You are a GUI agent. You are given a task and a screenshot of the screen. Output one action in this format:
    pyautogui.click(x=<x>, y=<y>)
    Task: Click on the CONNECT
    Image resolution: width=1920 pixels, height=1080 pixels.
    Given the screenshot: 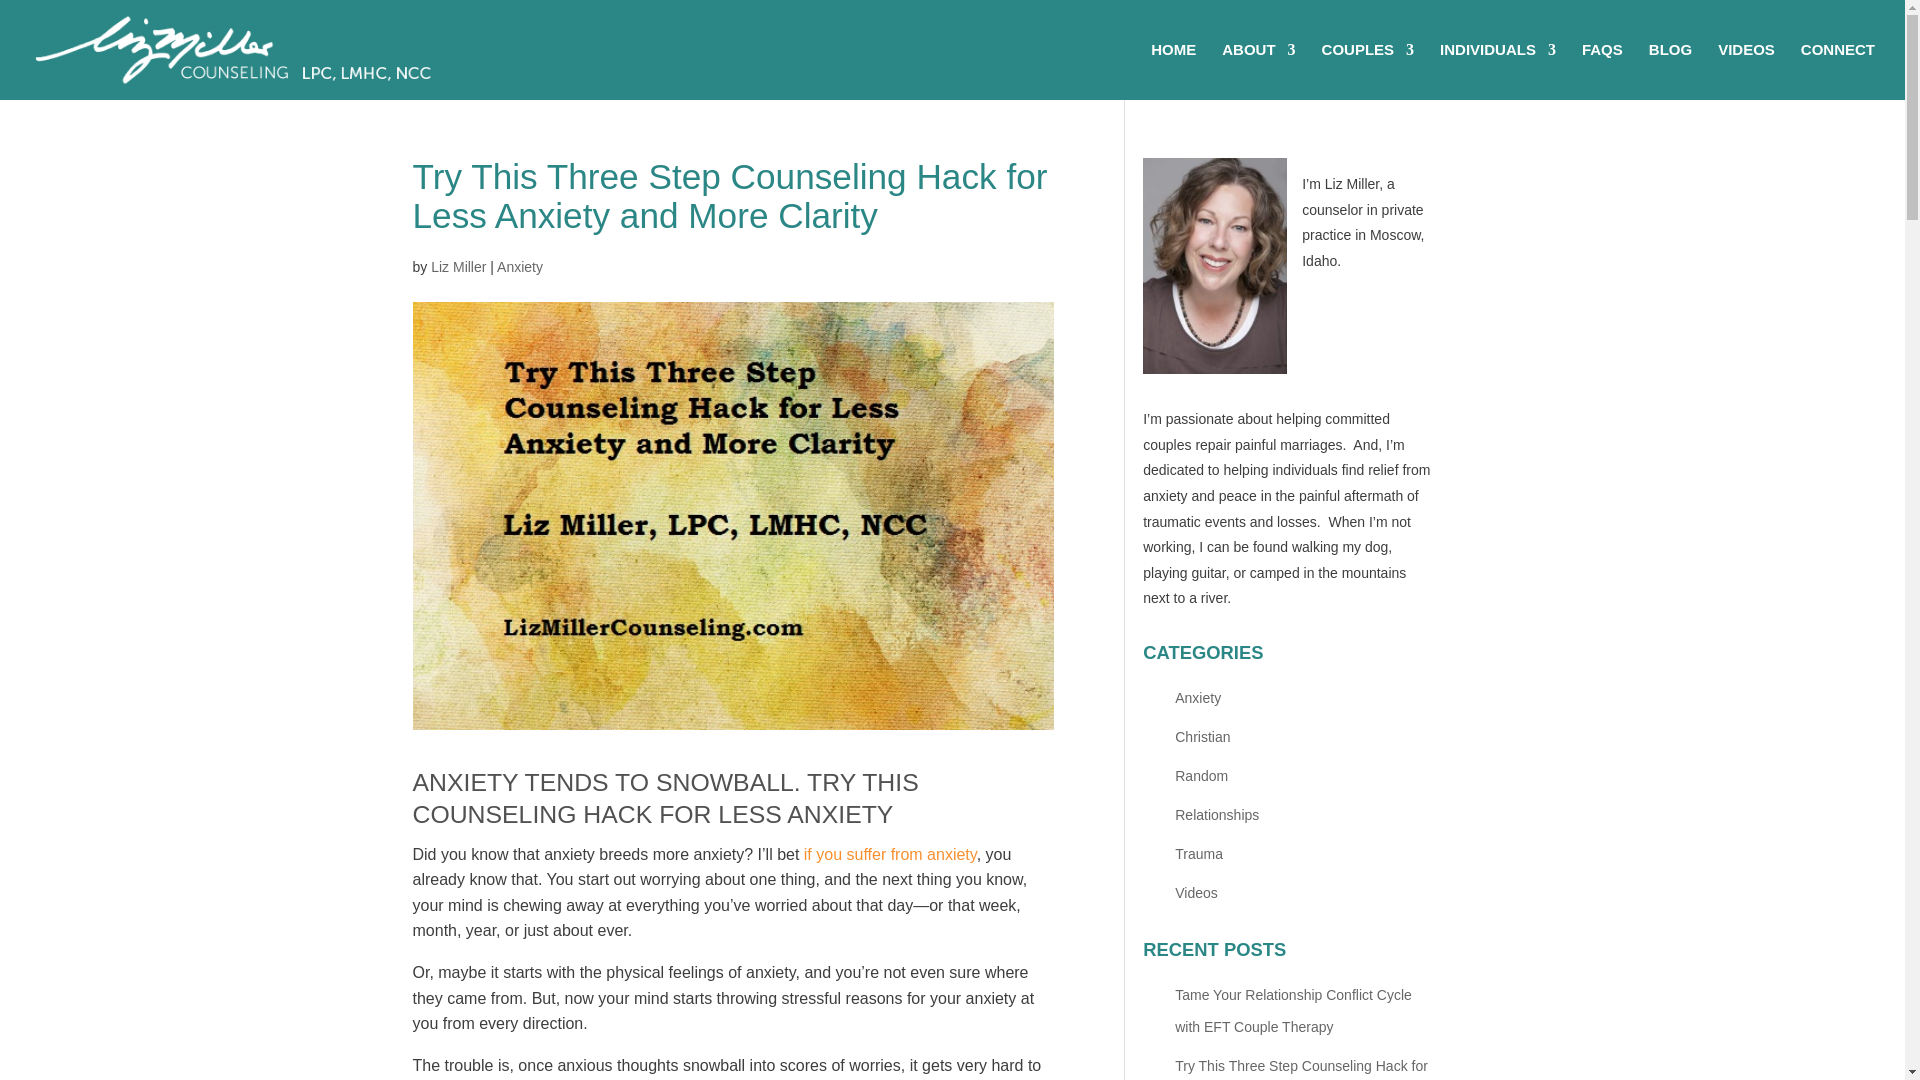 What is the action you would take?
    pyautogui.click(x=1838, y=72)
    